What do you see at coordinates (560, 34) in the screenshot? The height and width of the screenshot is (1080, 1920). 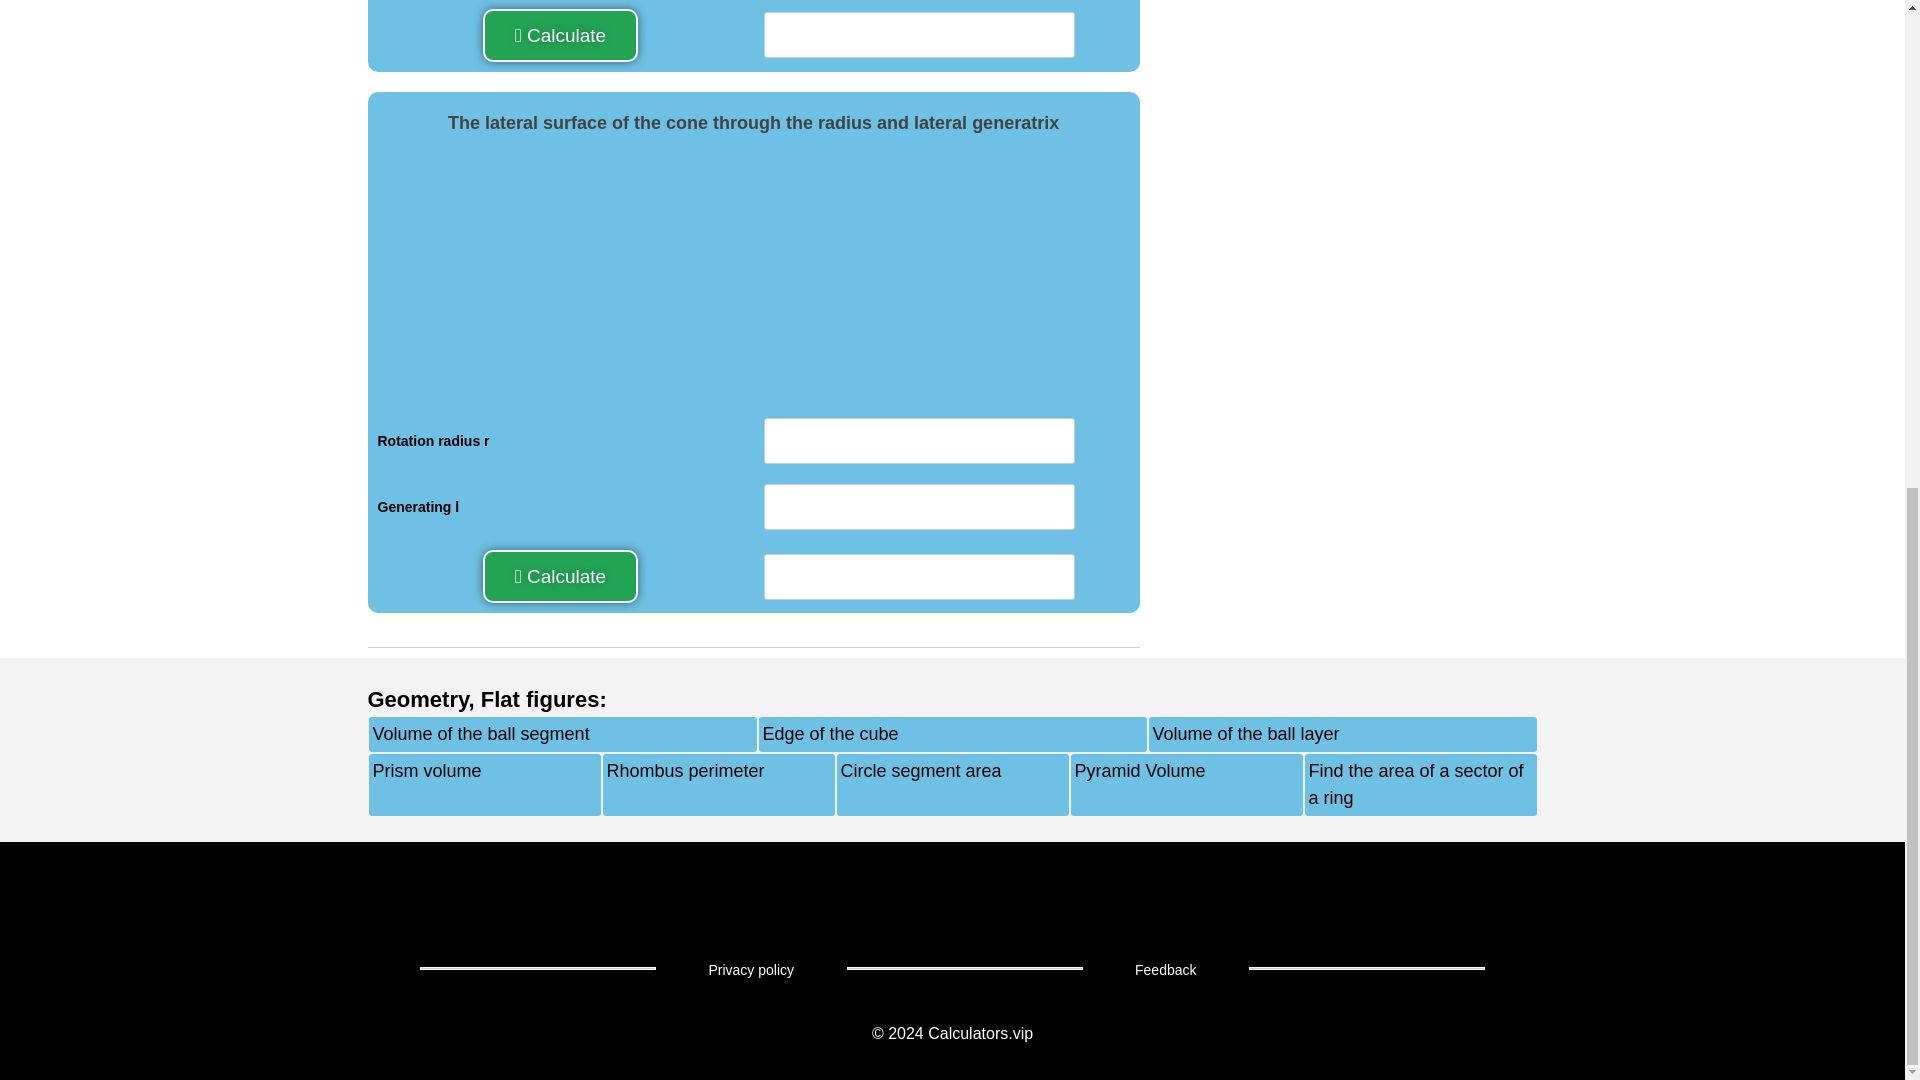 I see `Calculate` at bounding box center [560, 34].